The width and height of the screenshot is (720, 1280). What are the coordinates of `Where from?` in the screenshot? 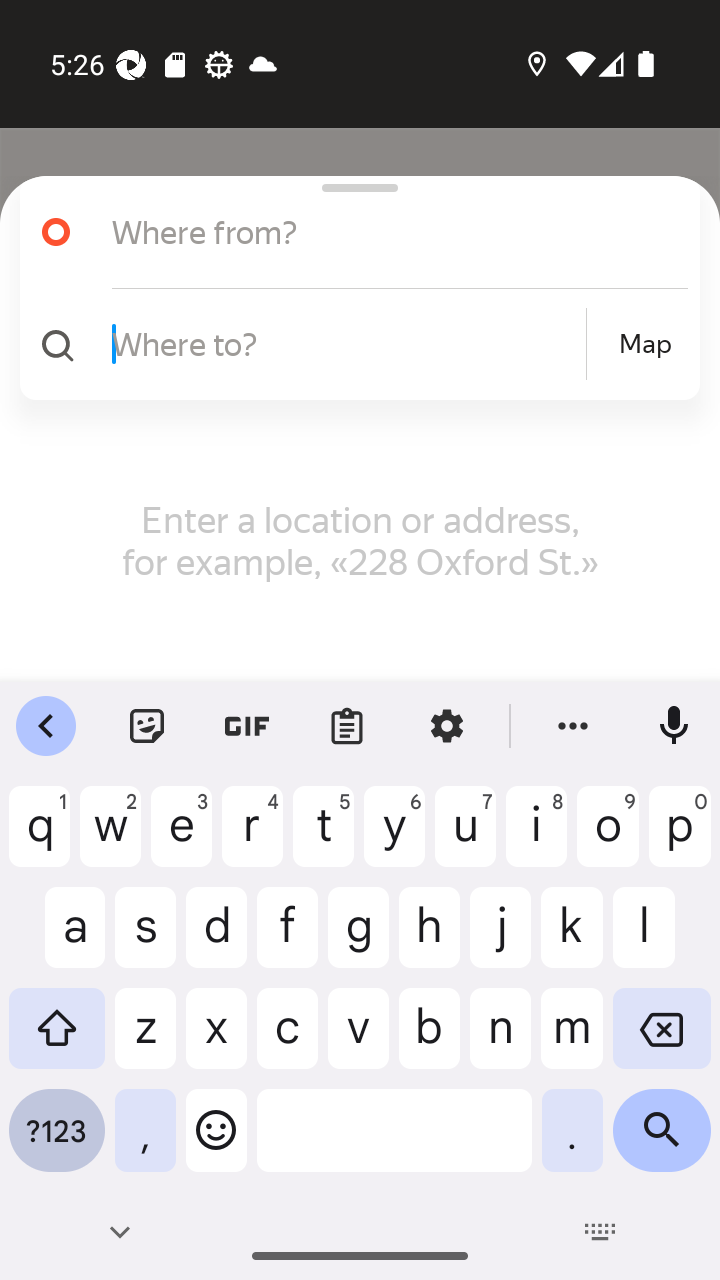 It's located at (352, 232).